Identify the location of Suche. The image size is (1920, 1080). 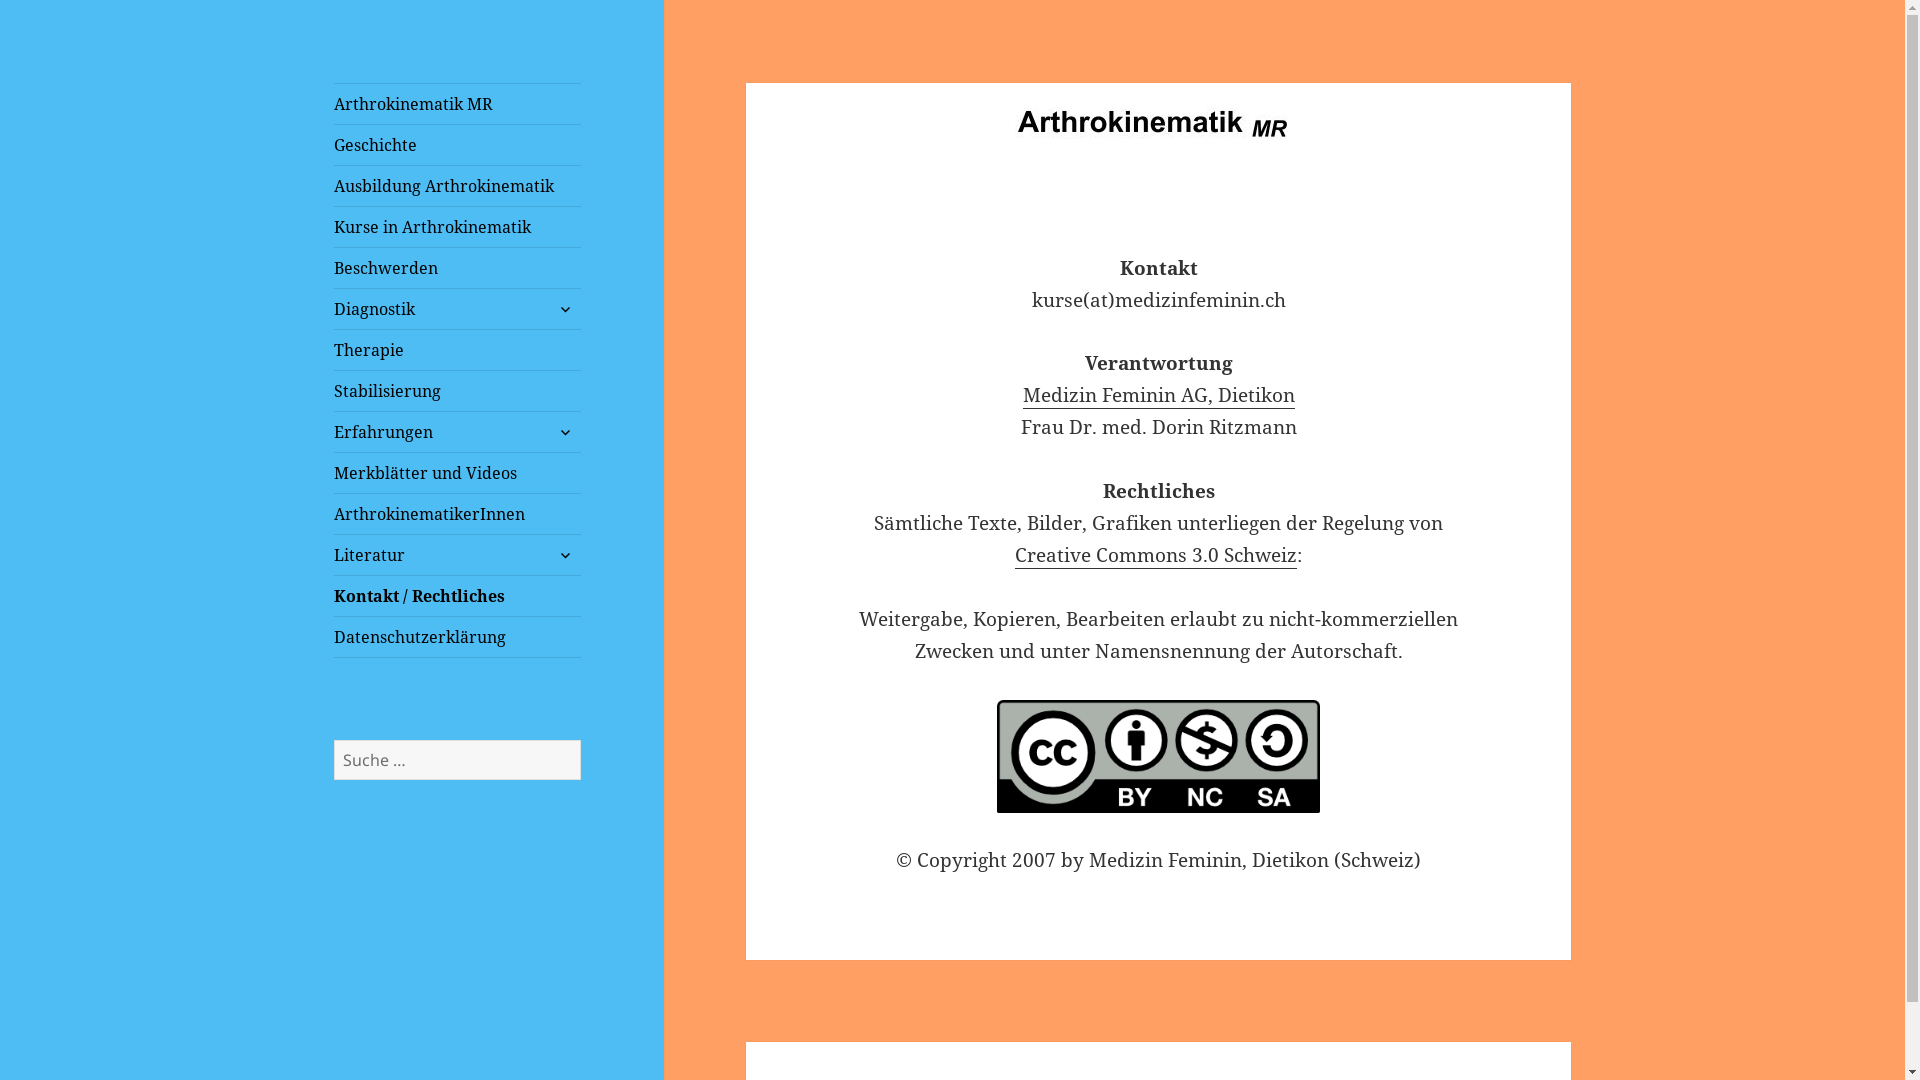
(580, 740).